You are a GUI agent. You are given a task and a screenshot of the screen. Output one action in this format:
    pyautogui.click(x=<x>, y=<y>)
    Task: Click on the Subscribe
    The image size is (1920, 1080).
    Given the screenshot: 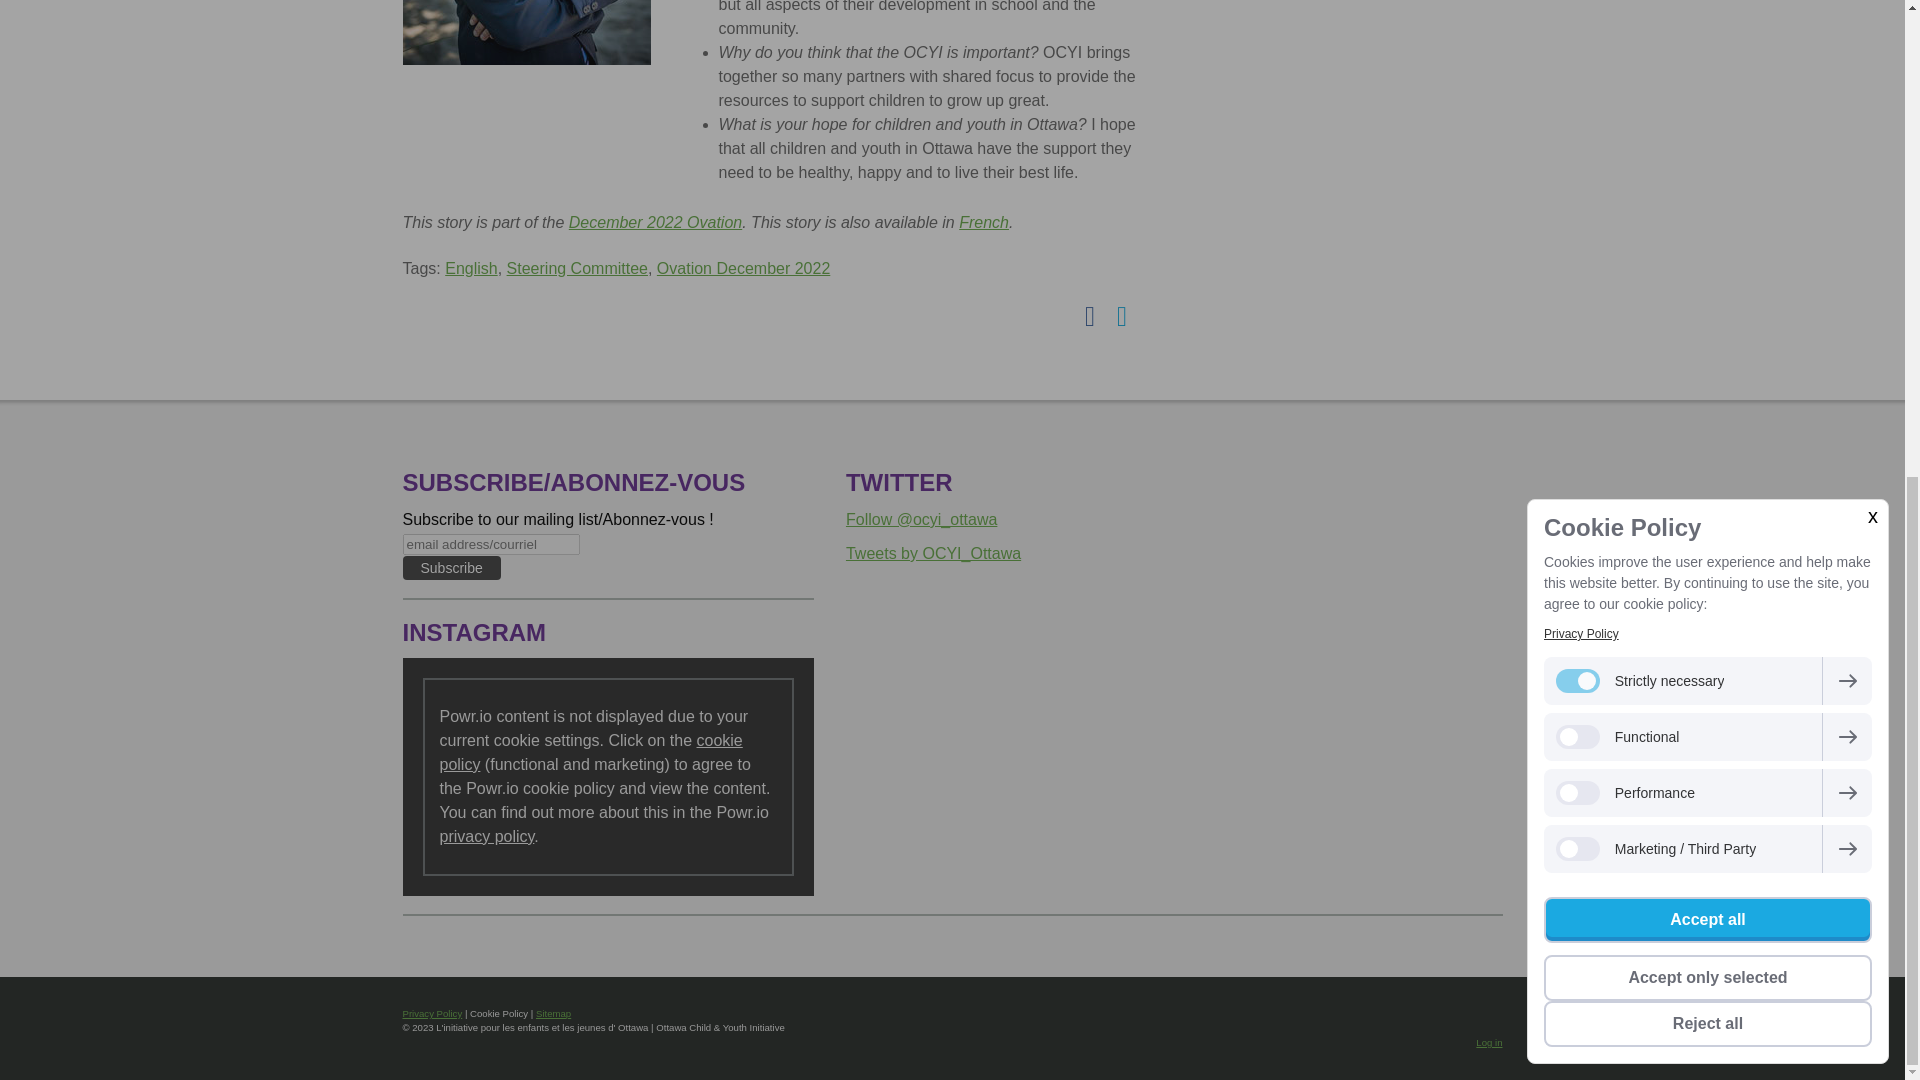 What is the action you would take?
    pyautogui.click(x=450, y=568)
    